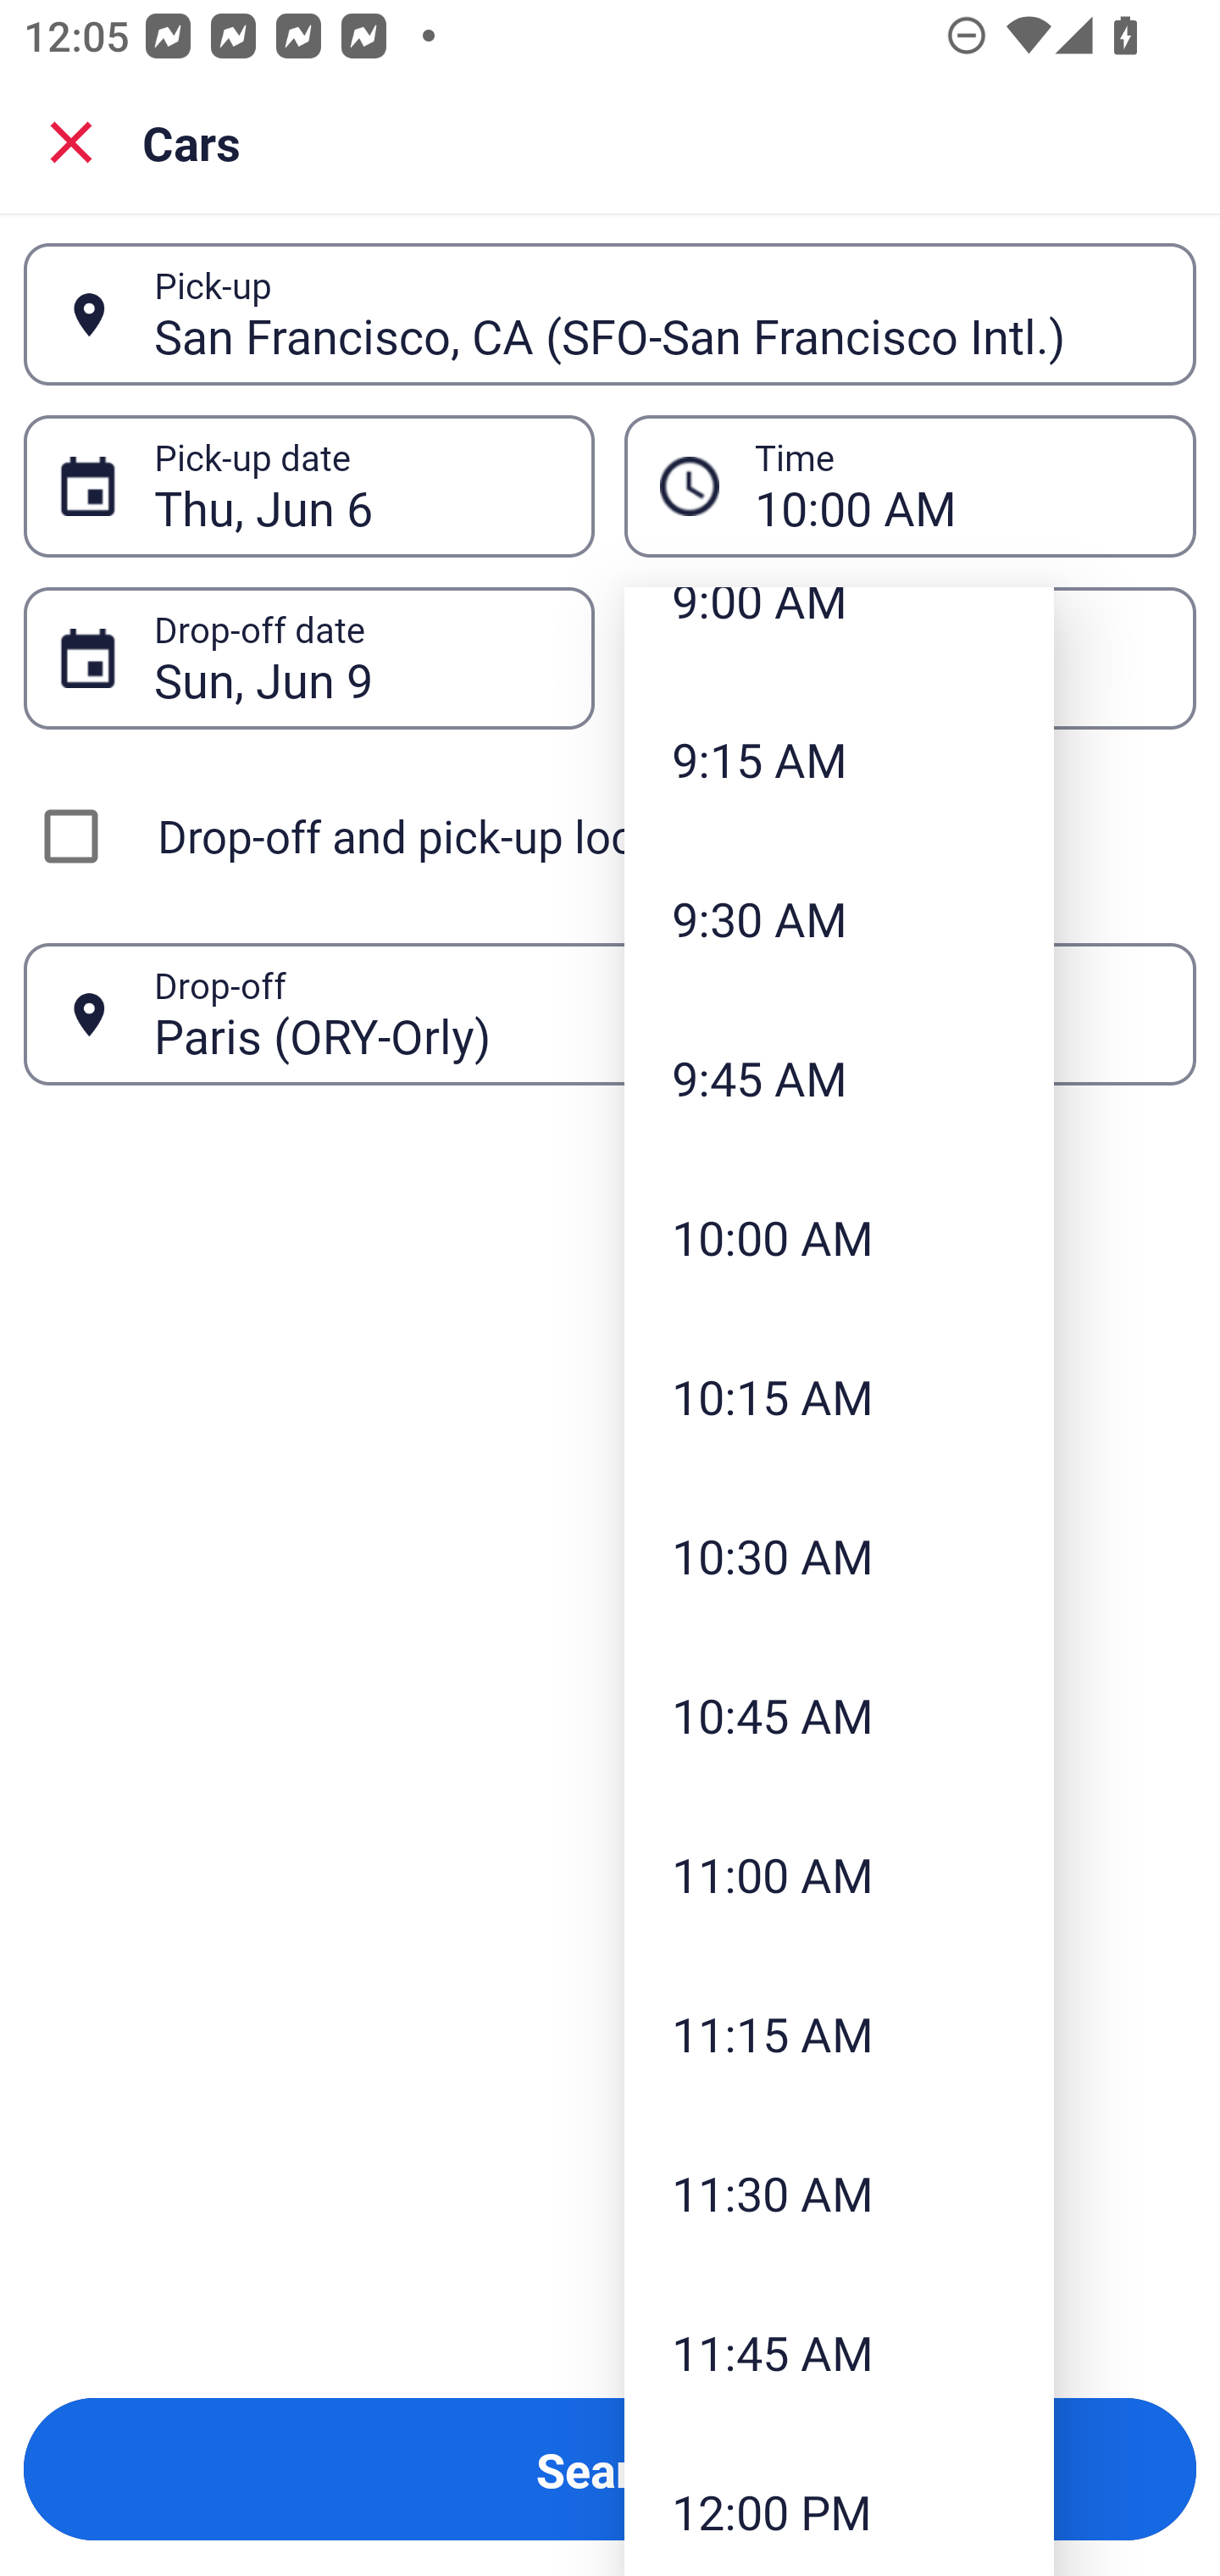 The width and height of the screenshot is (1220, 2576). Describe the element at coordinates (839, 2191) in the screenshot. I see `11:30 AM` at that location.